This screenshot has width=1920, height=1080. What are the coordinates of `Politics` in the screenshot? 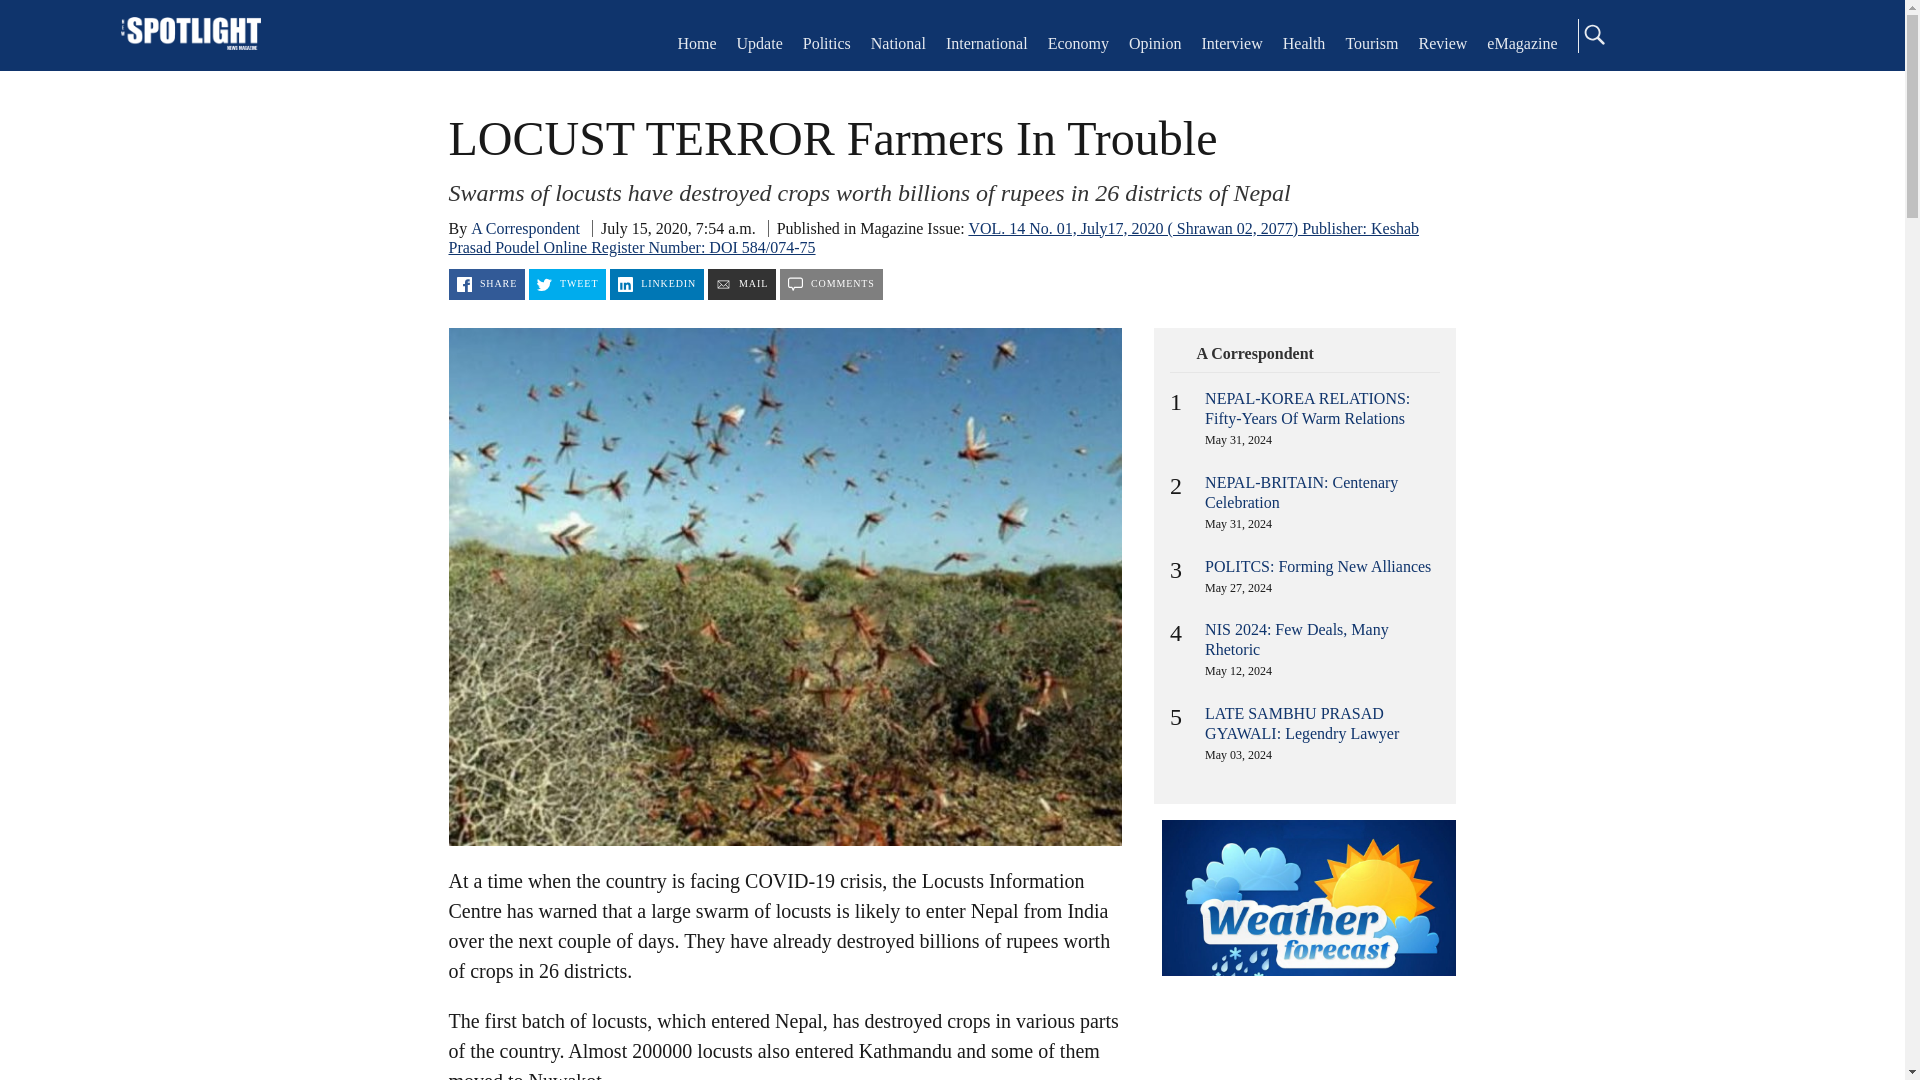 It's located at (826, 42).